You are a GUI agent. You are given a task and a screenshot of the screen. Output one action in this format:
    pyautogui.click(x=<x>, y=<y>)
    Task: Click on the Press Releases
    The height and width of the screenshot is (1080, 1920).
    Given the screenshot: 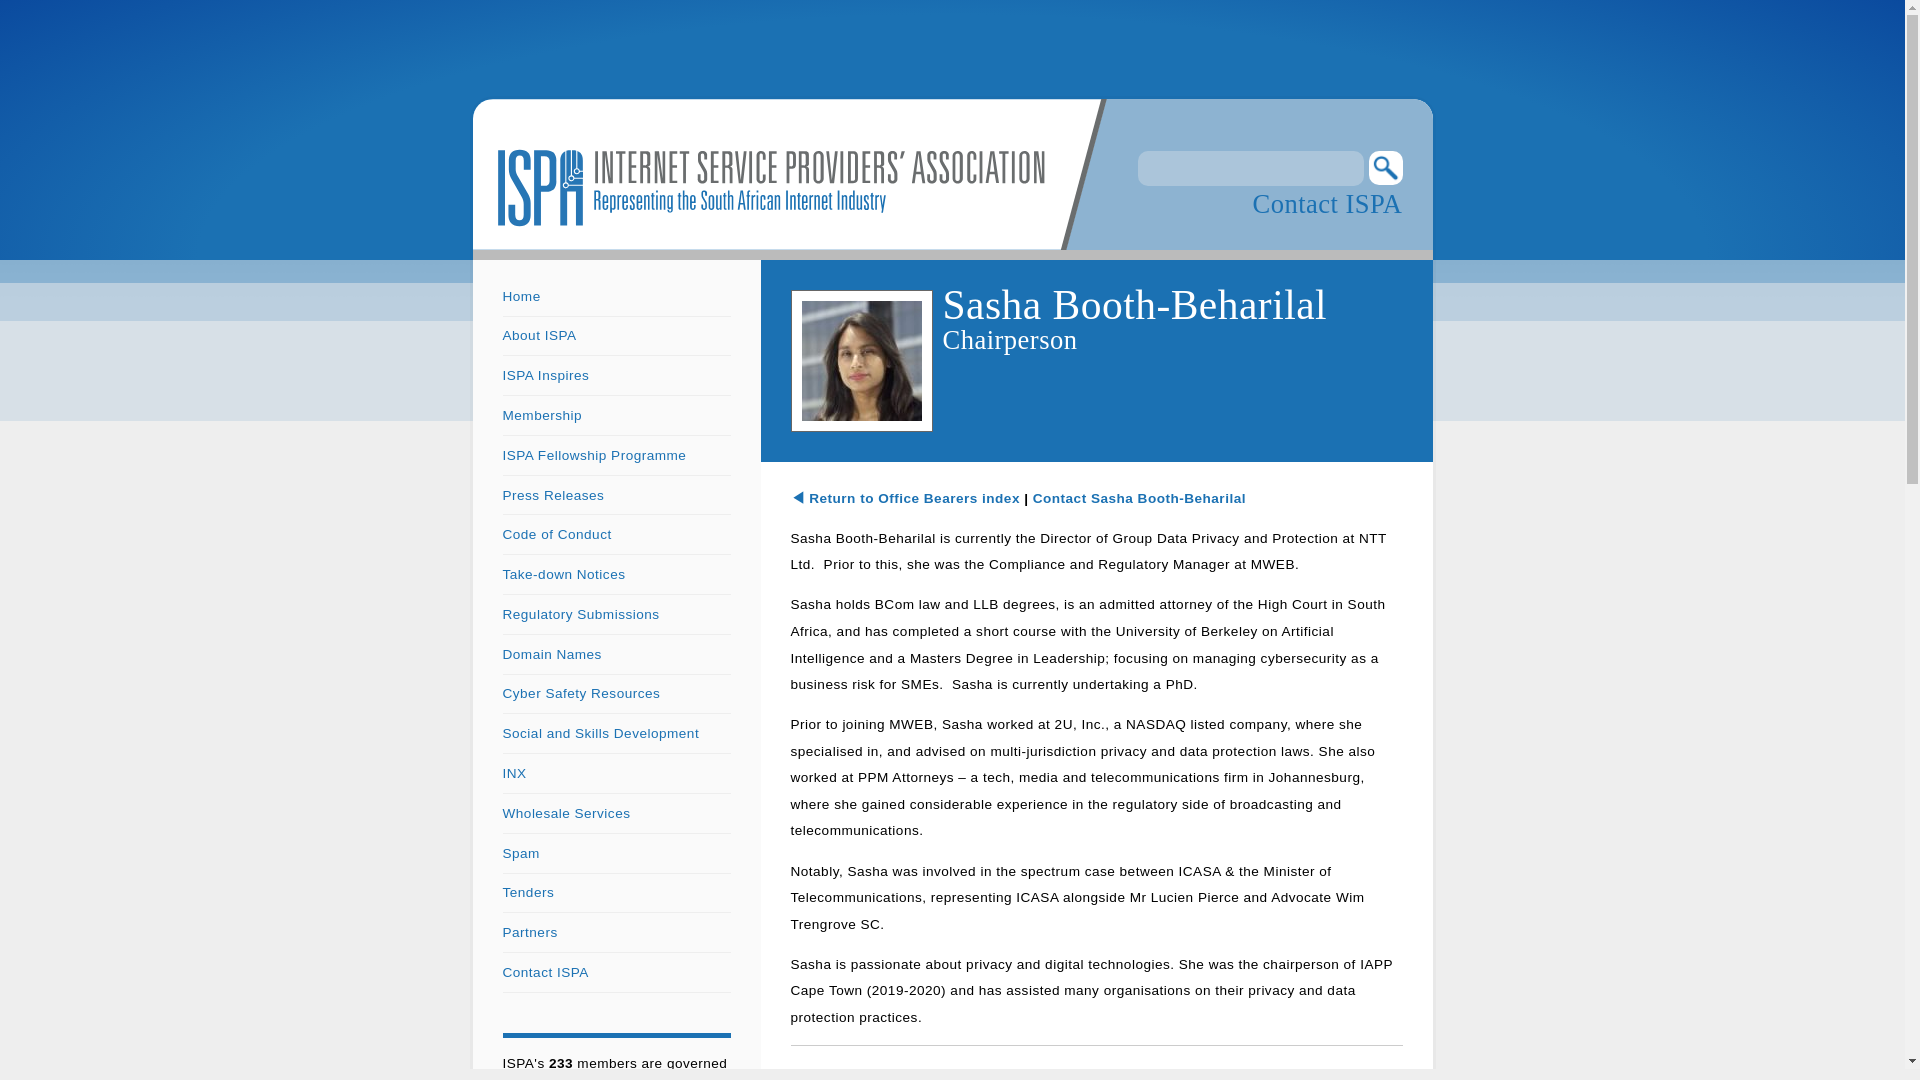 What is the action you would take?
    pyautogui.click(x=552, y=496)
    